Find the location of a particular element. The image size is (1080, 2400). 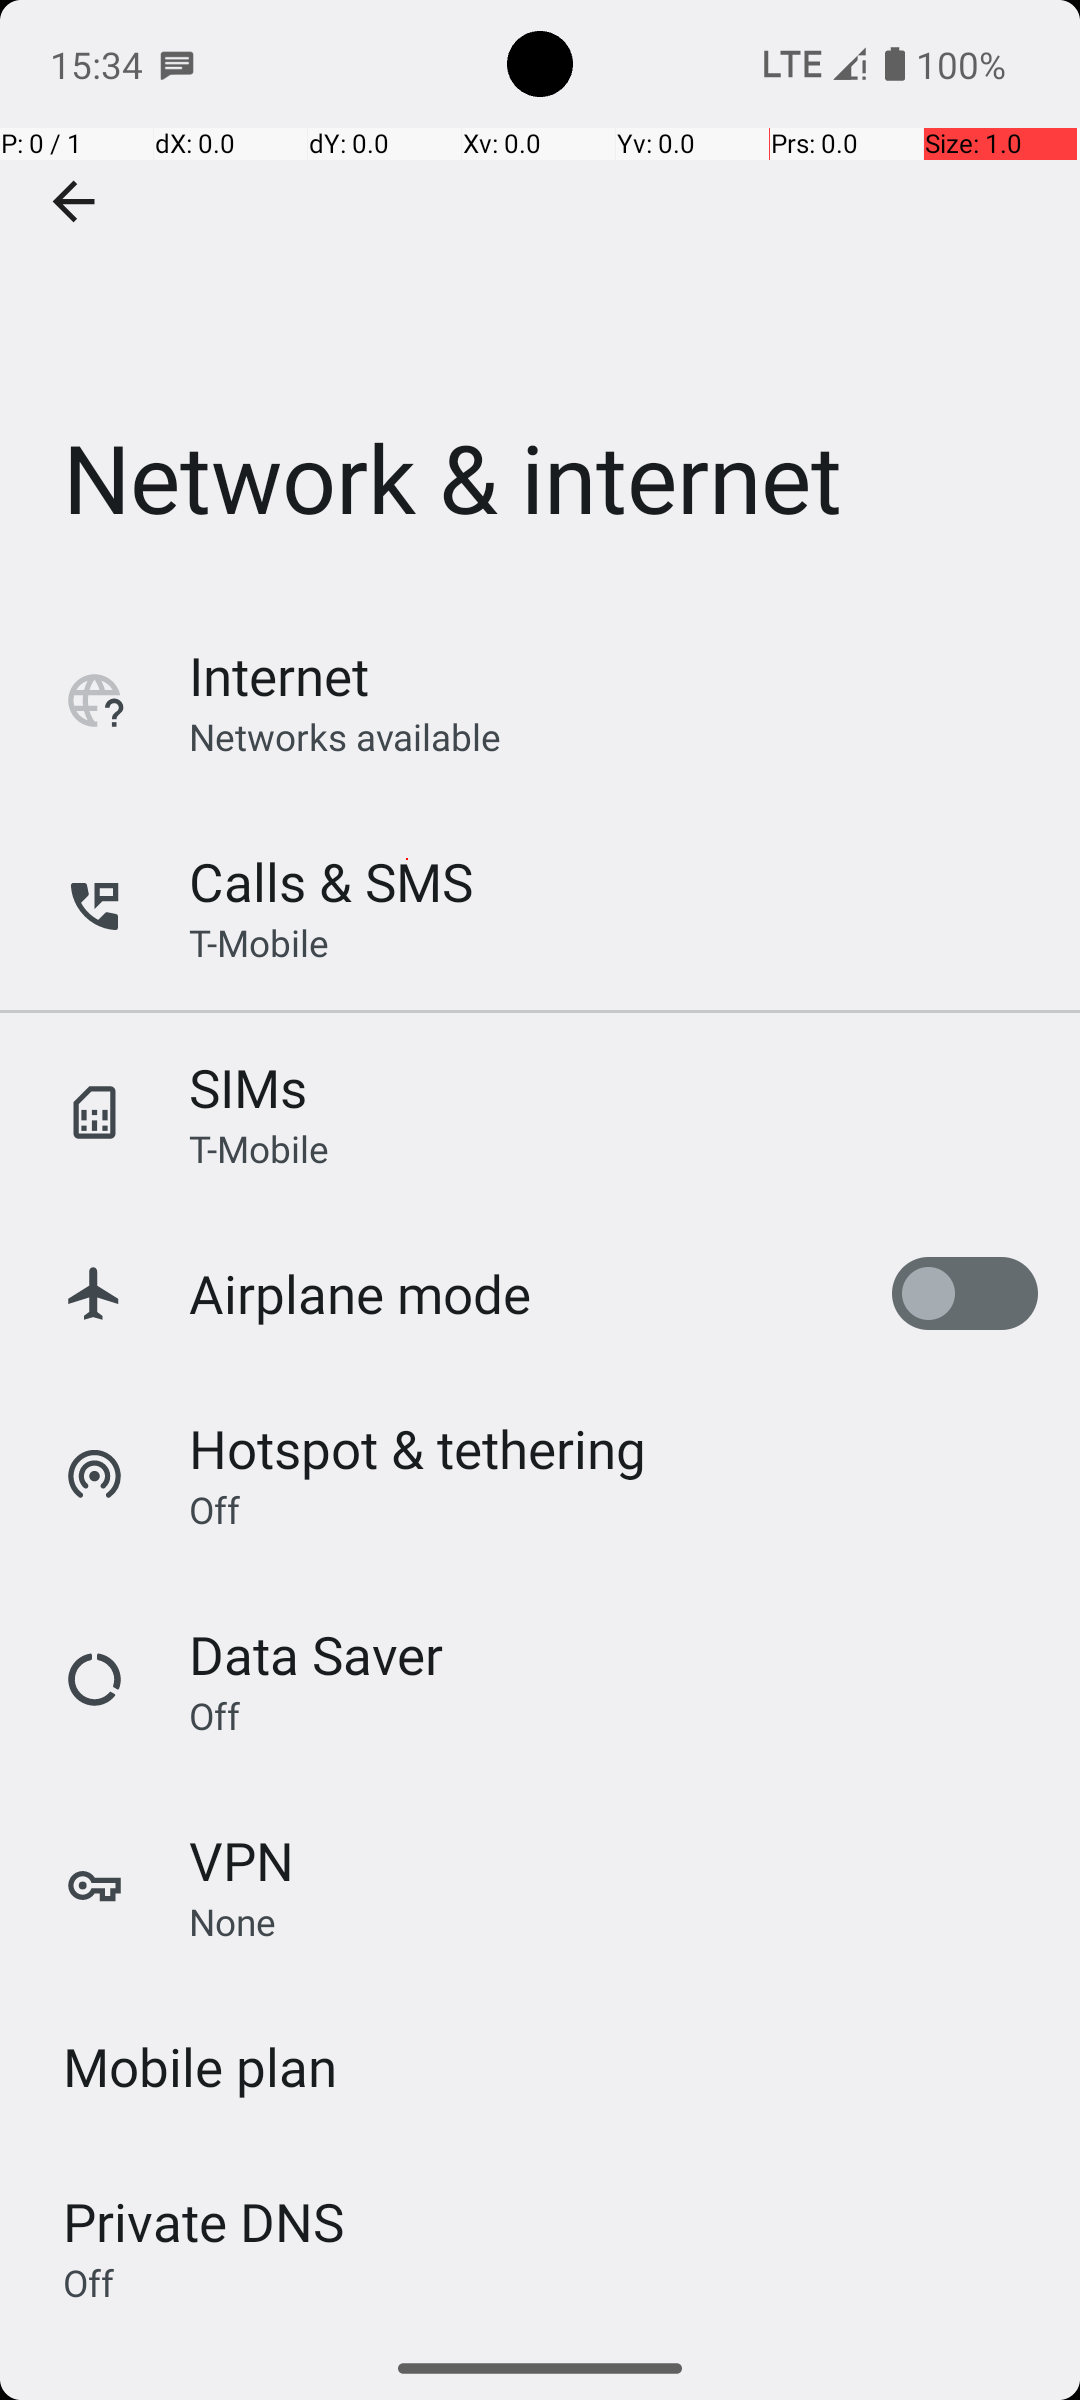

Hotspot & tethering is located at coordinates (418, 1448).